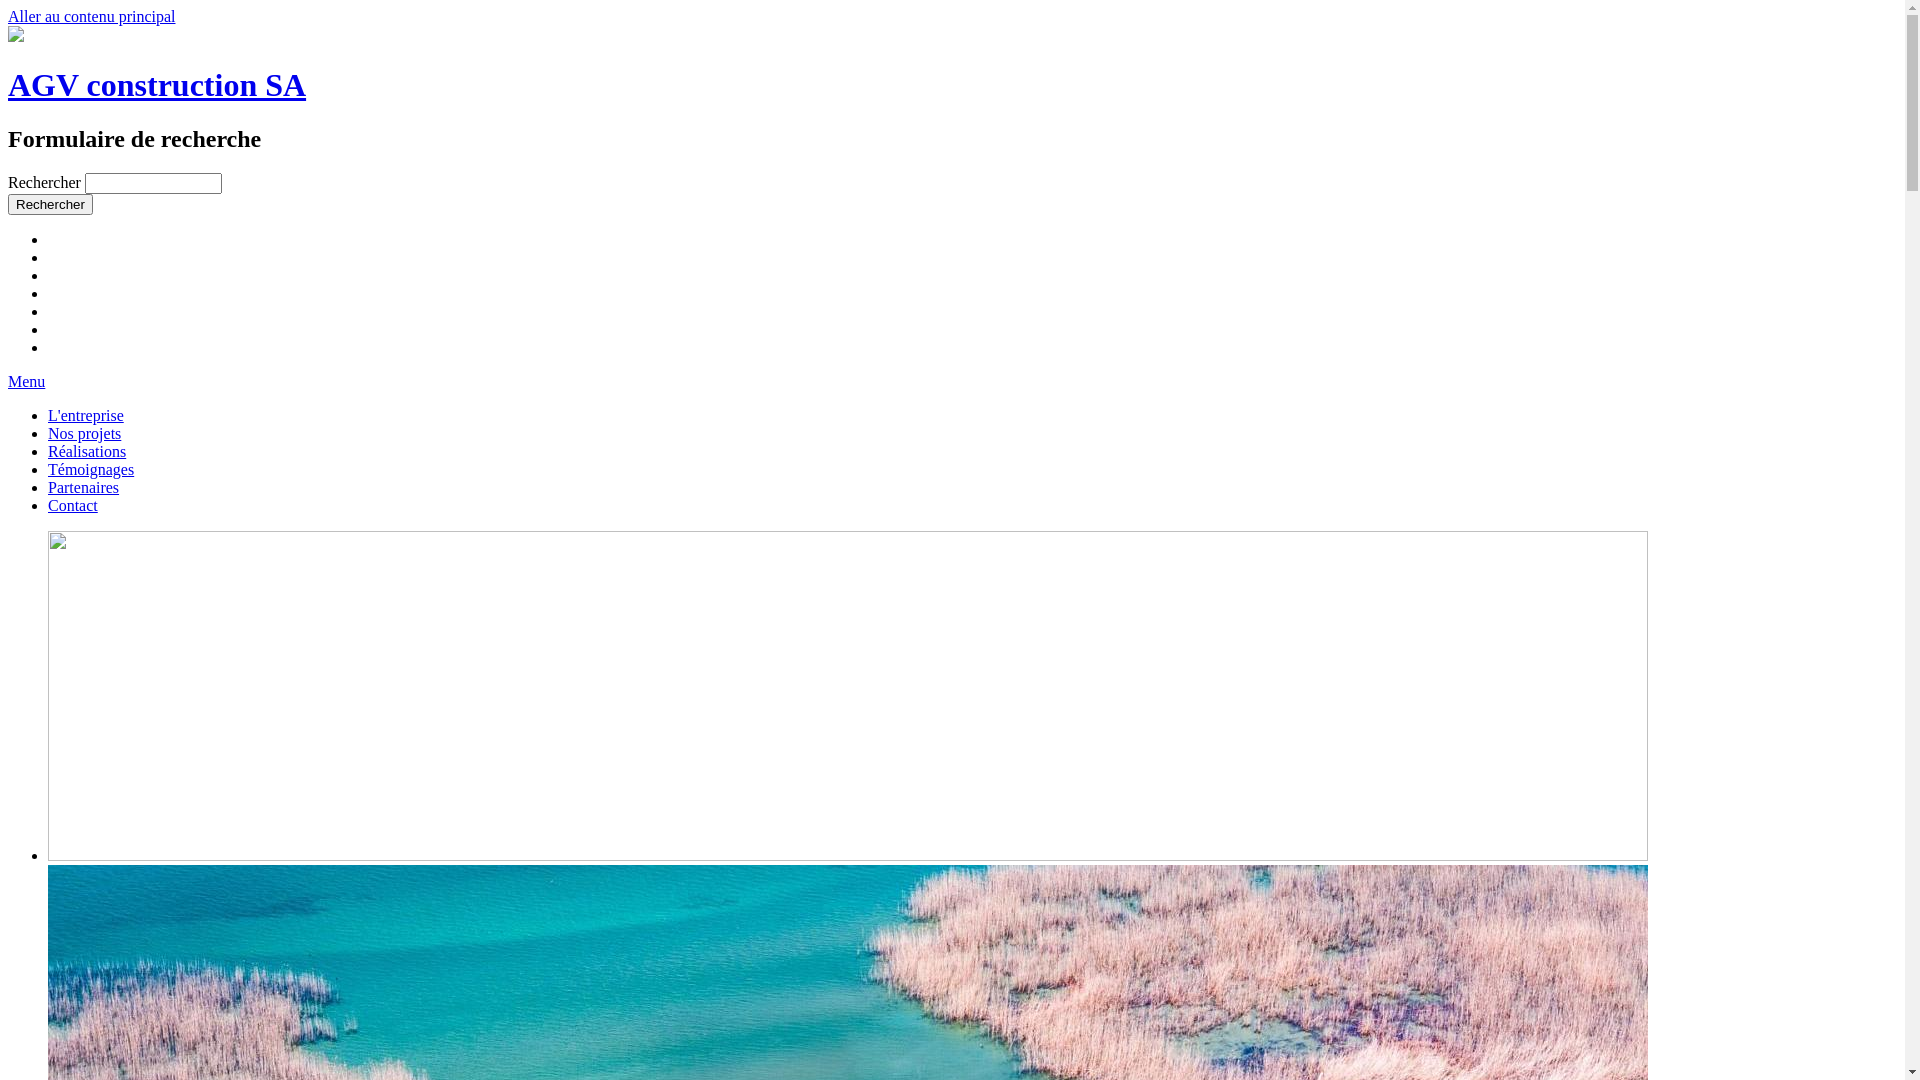 The height and width of the screenshot is (1080, 1920). What do you see at coordinates (157, 85) in the screenshot?
I see `AGV construction SA` at bounding box center [157, 85].